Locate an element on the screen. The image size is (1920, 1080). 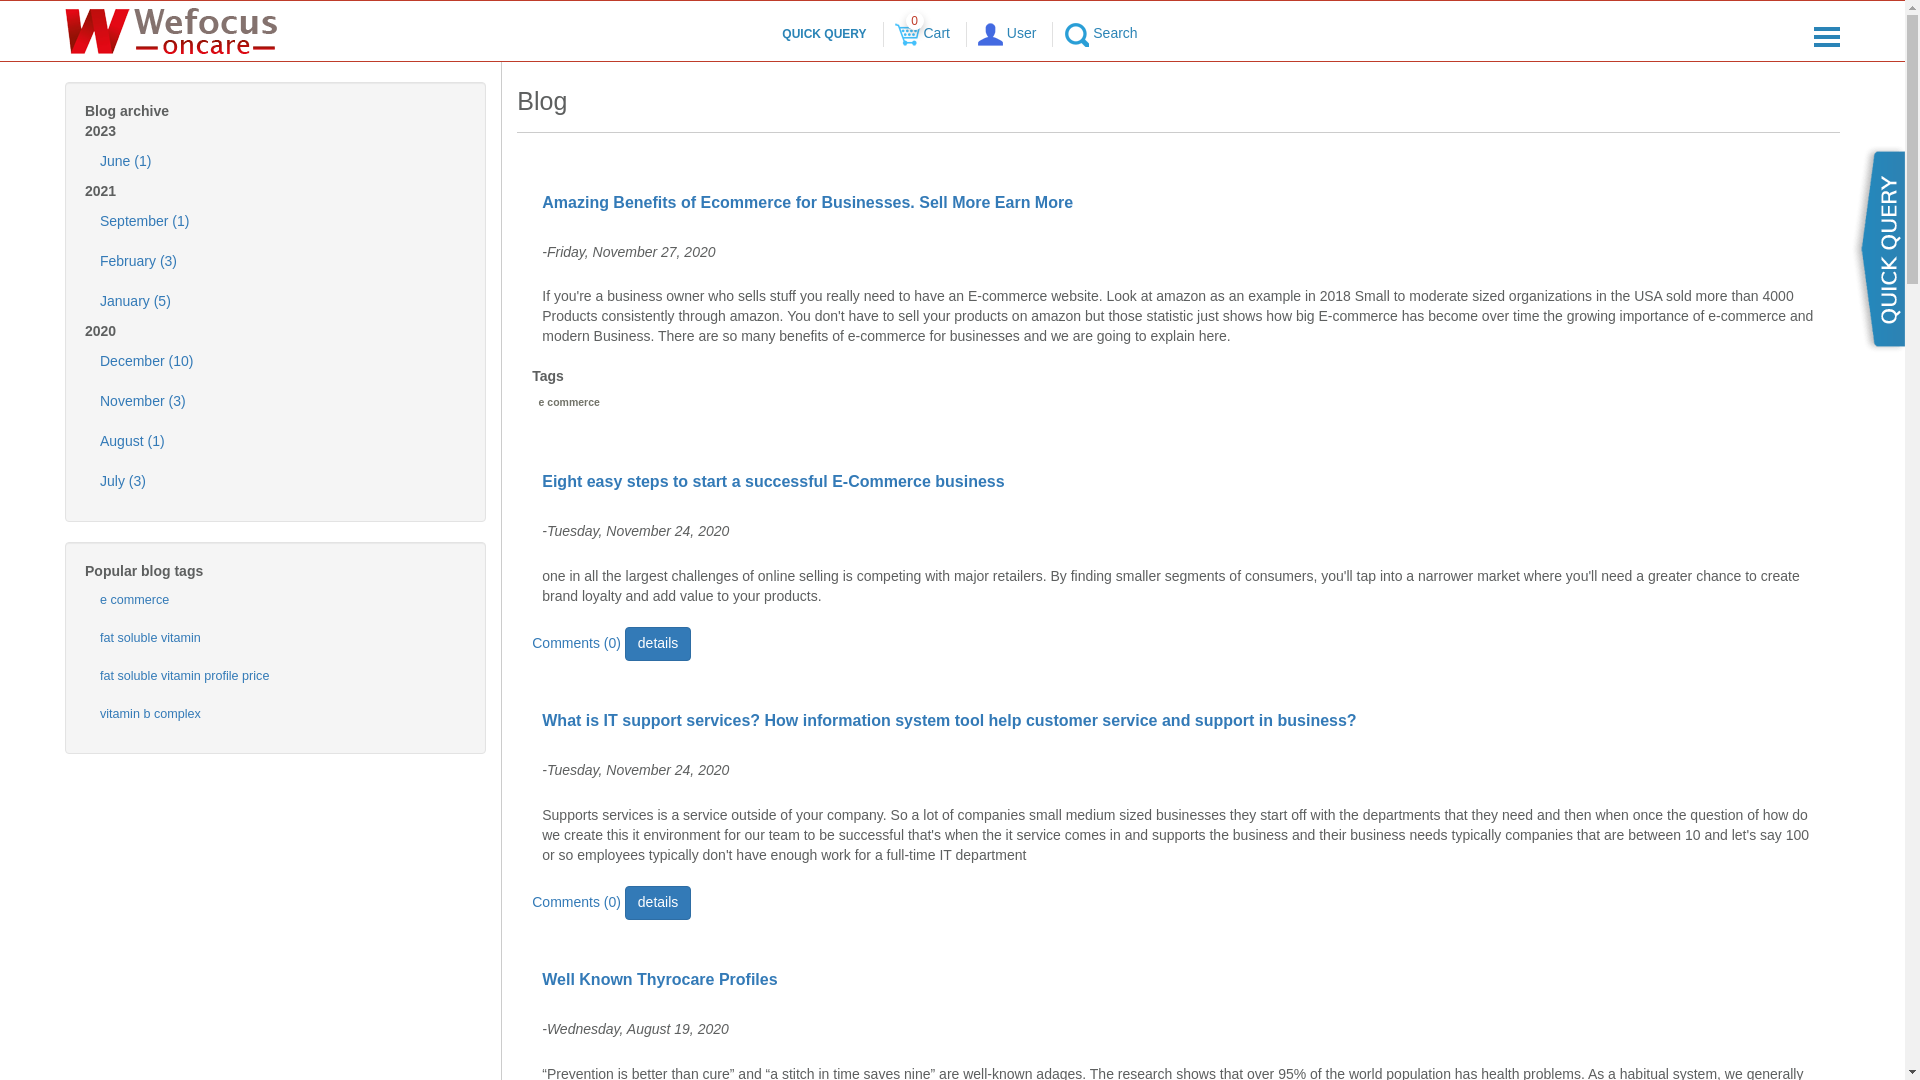
Cart is located at coordinates (906, 34).